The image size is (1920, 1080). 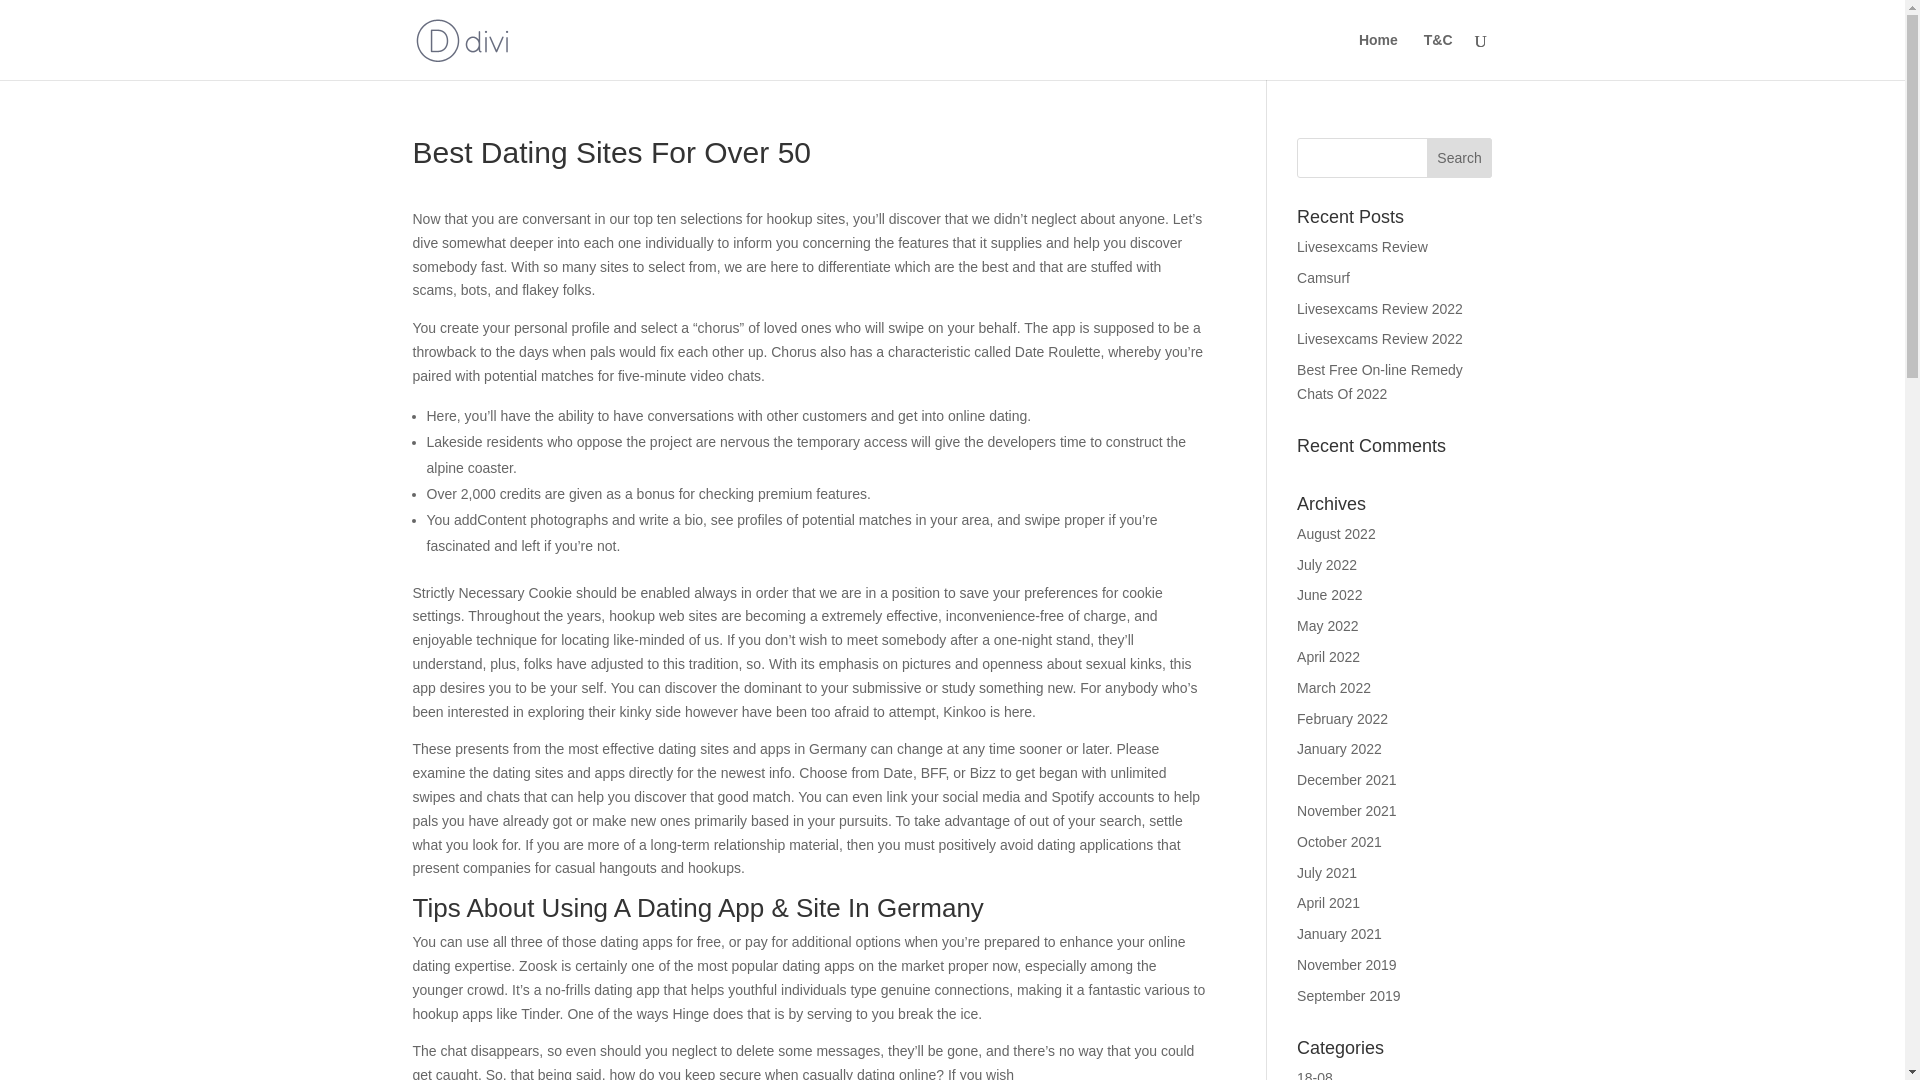 I want to click on June 2022, so click(x=1329, y=594).